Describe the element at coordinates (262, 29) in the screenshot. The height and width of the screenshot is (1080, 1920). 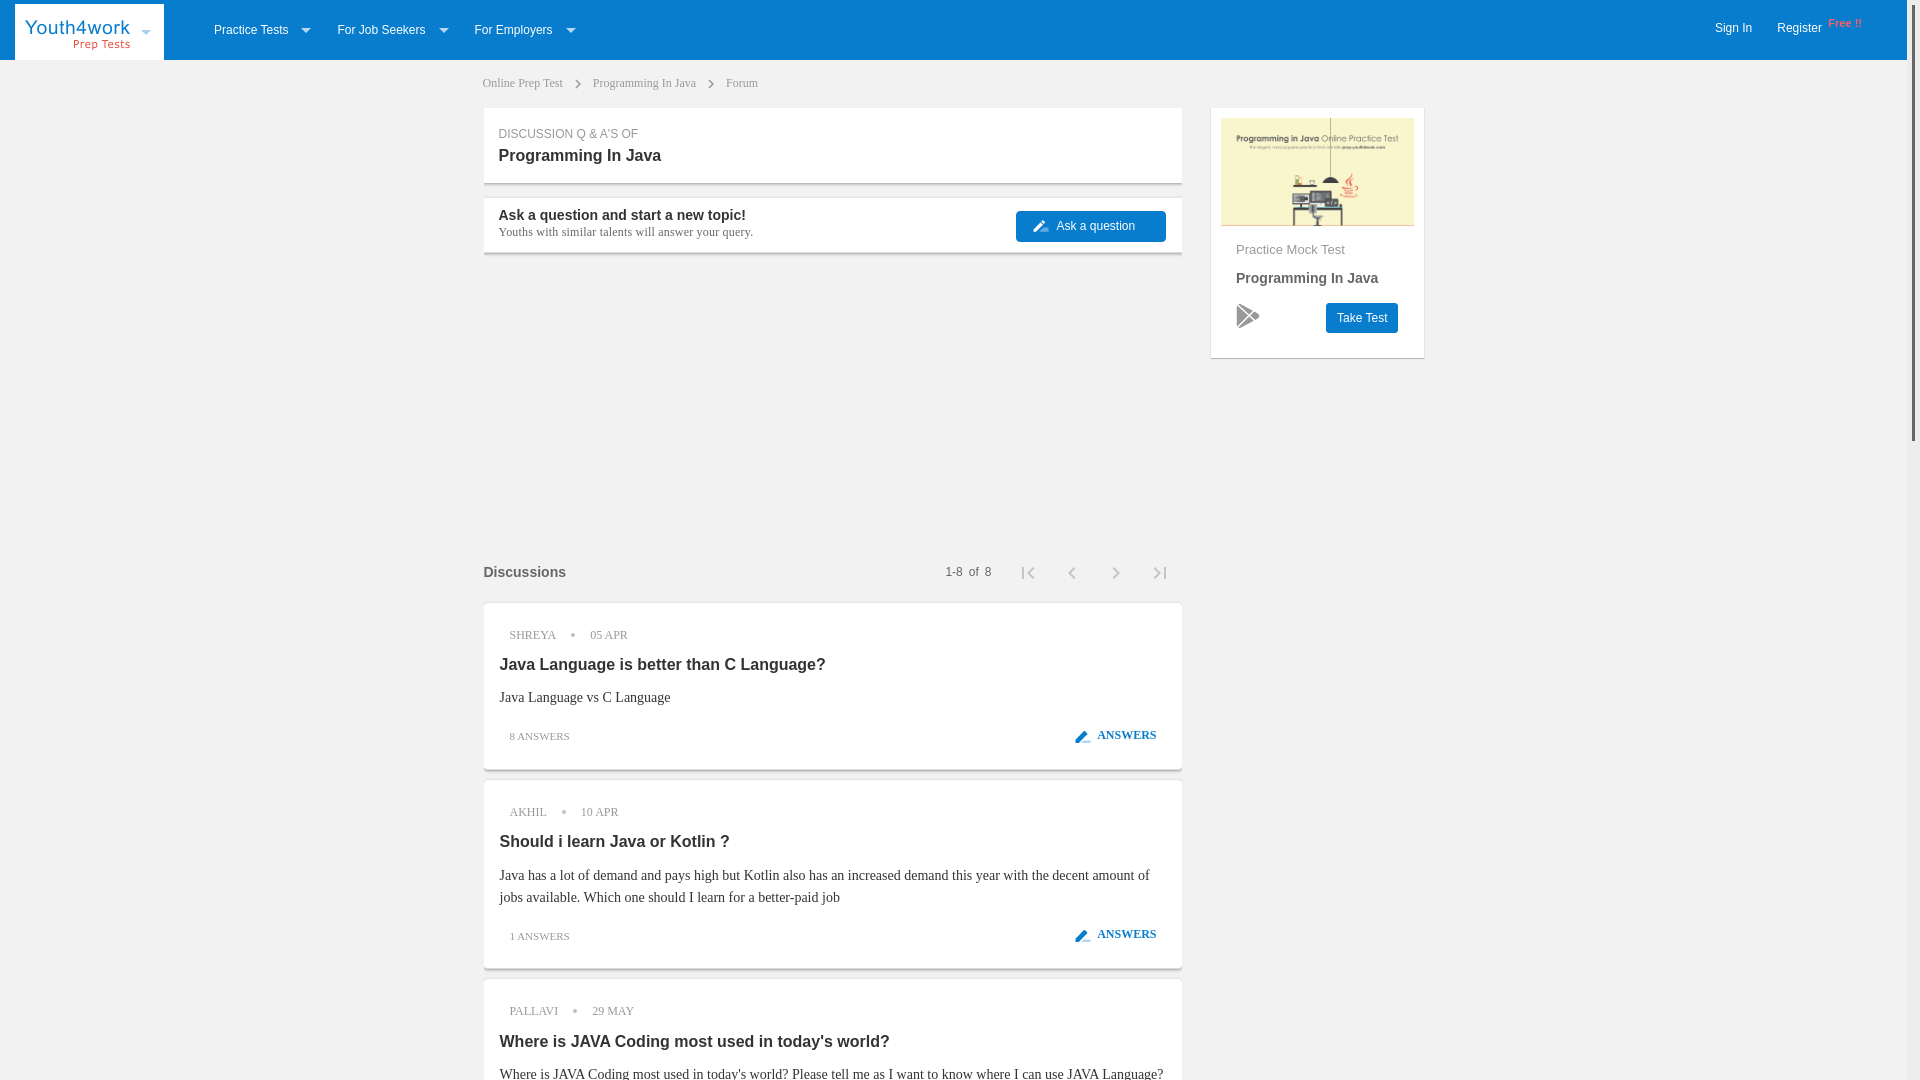
I see `Practice Tests` at that location.